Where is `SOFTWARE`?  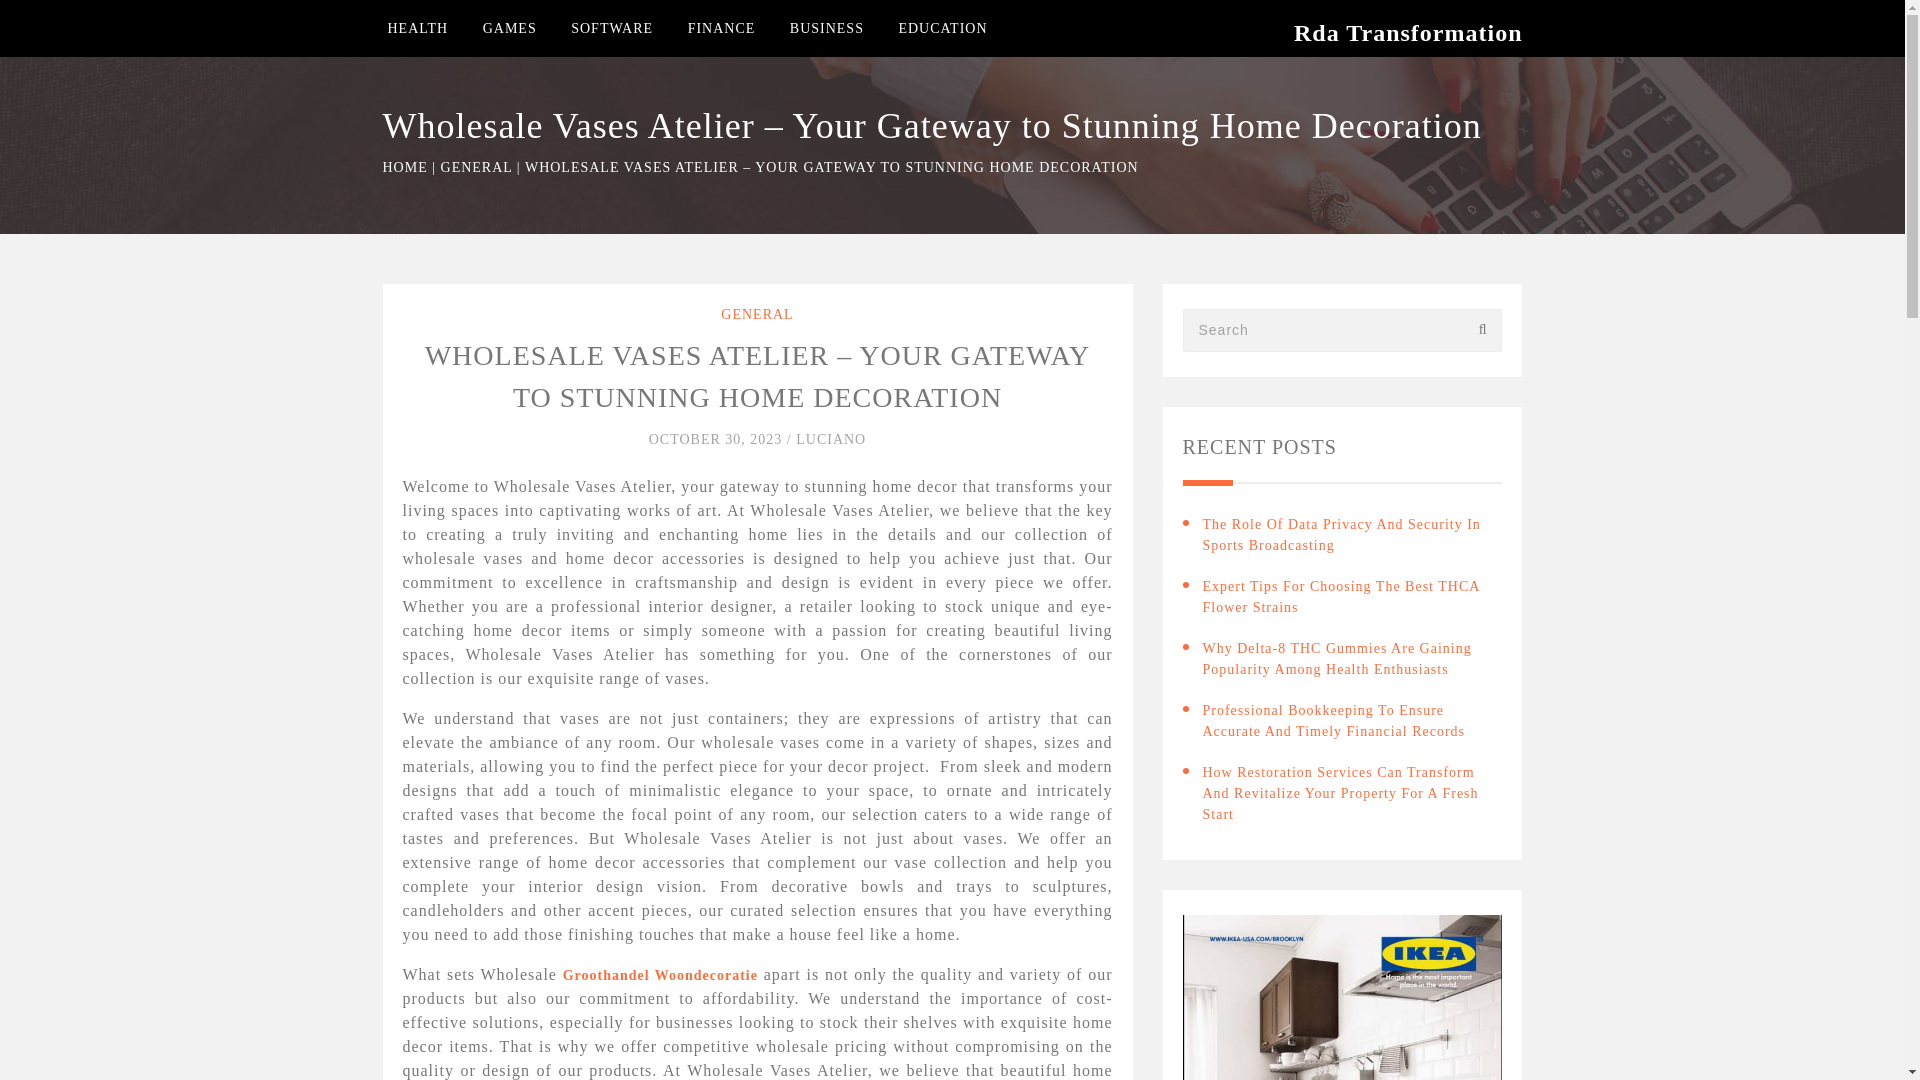
SOFTWARE is located at coordinates (611, 28).